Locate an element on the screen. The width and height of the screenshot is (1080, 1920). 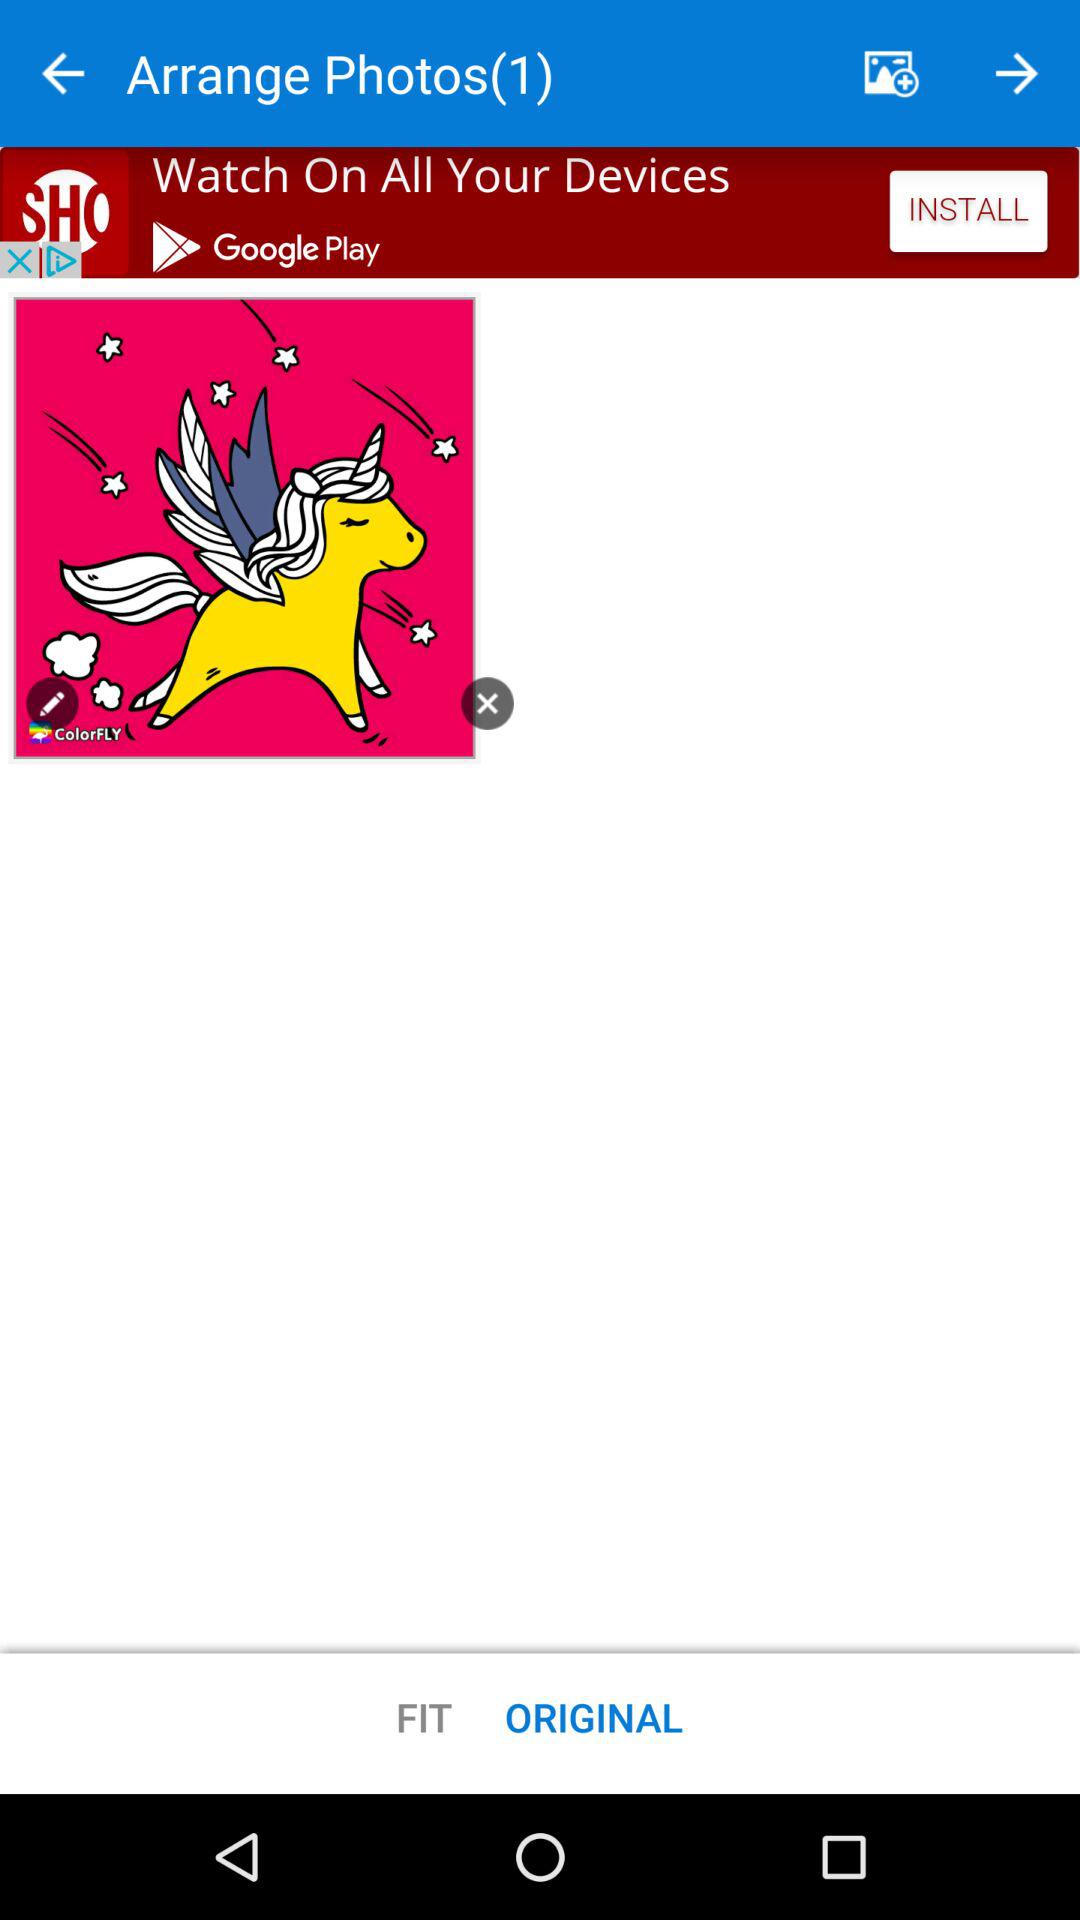
i con page is located at coordinates (52, 703).